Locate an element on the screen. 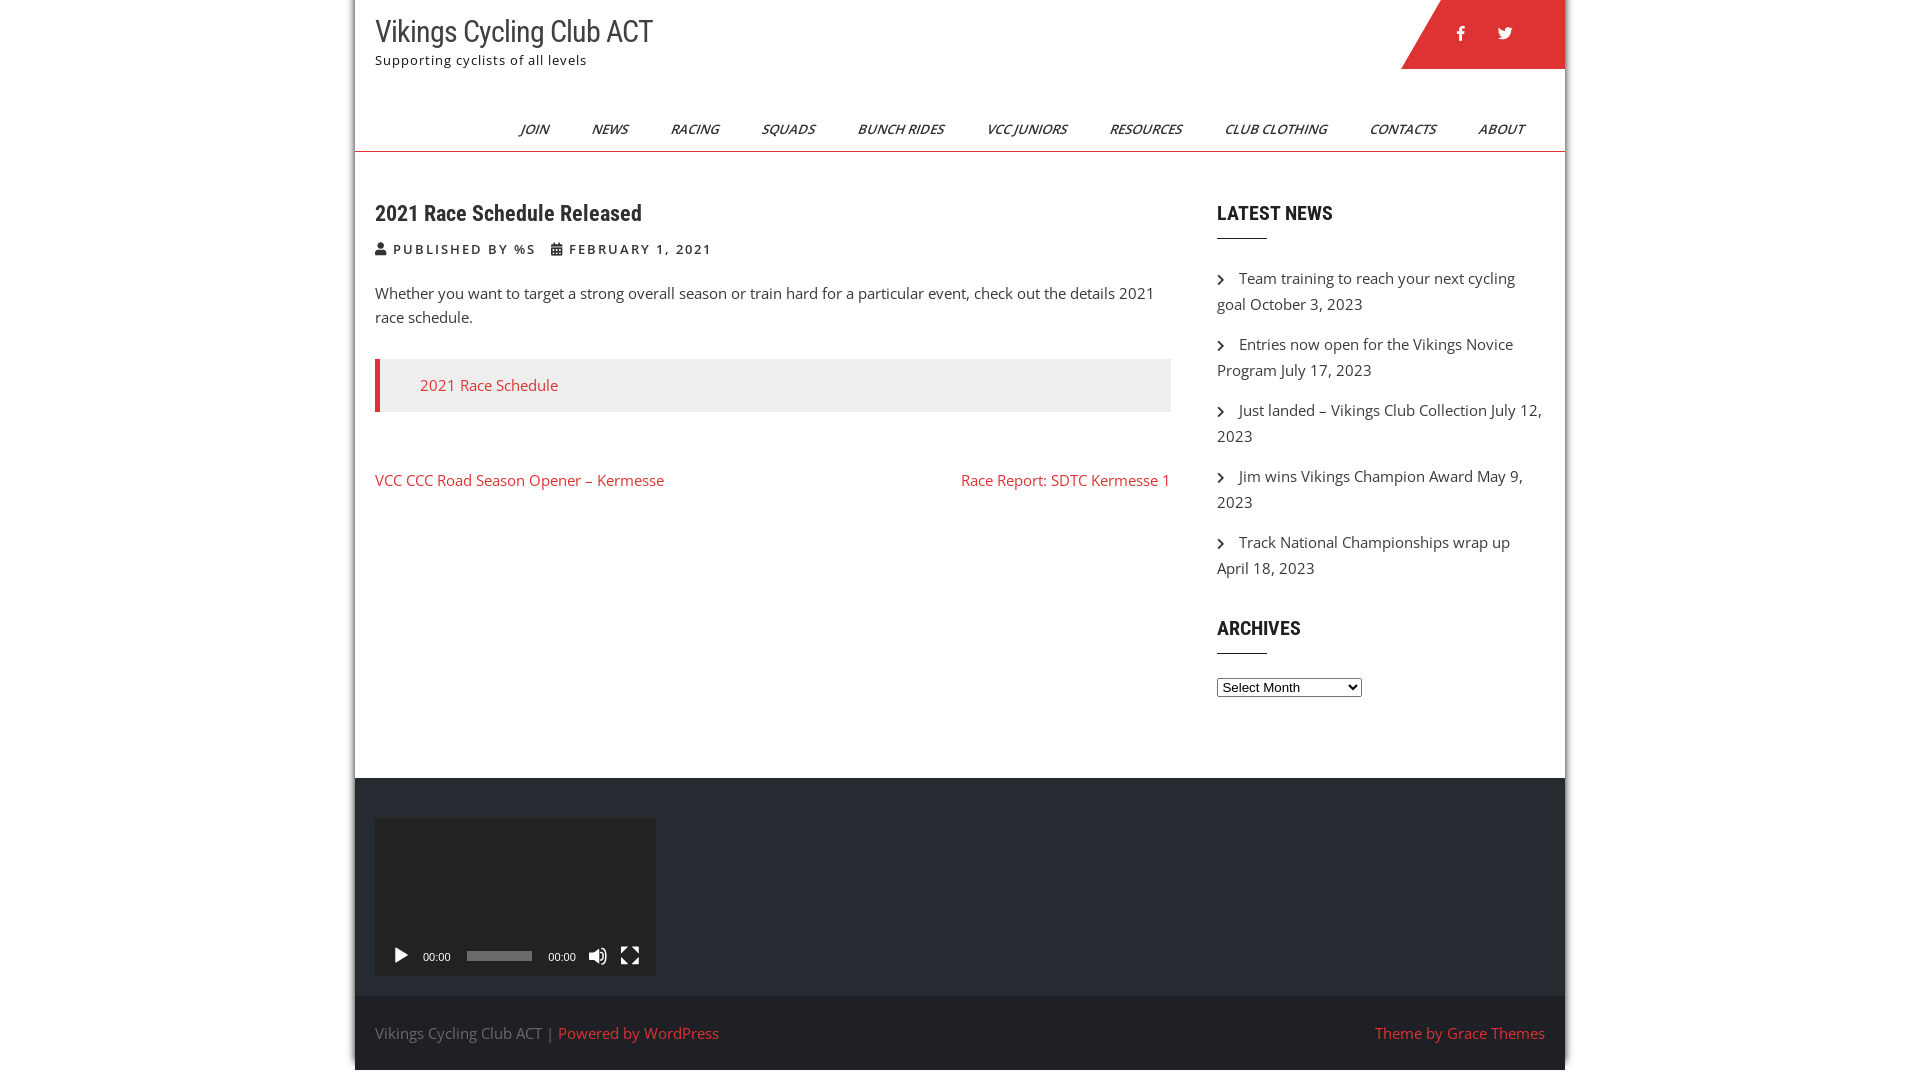  Race Report: SDTC Kermesse 1 is located at coordinates (1066, 480).